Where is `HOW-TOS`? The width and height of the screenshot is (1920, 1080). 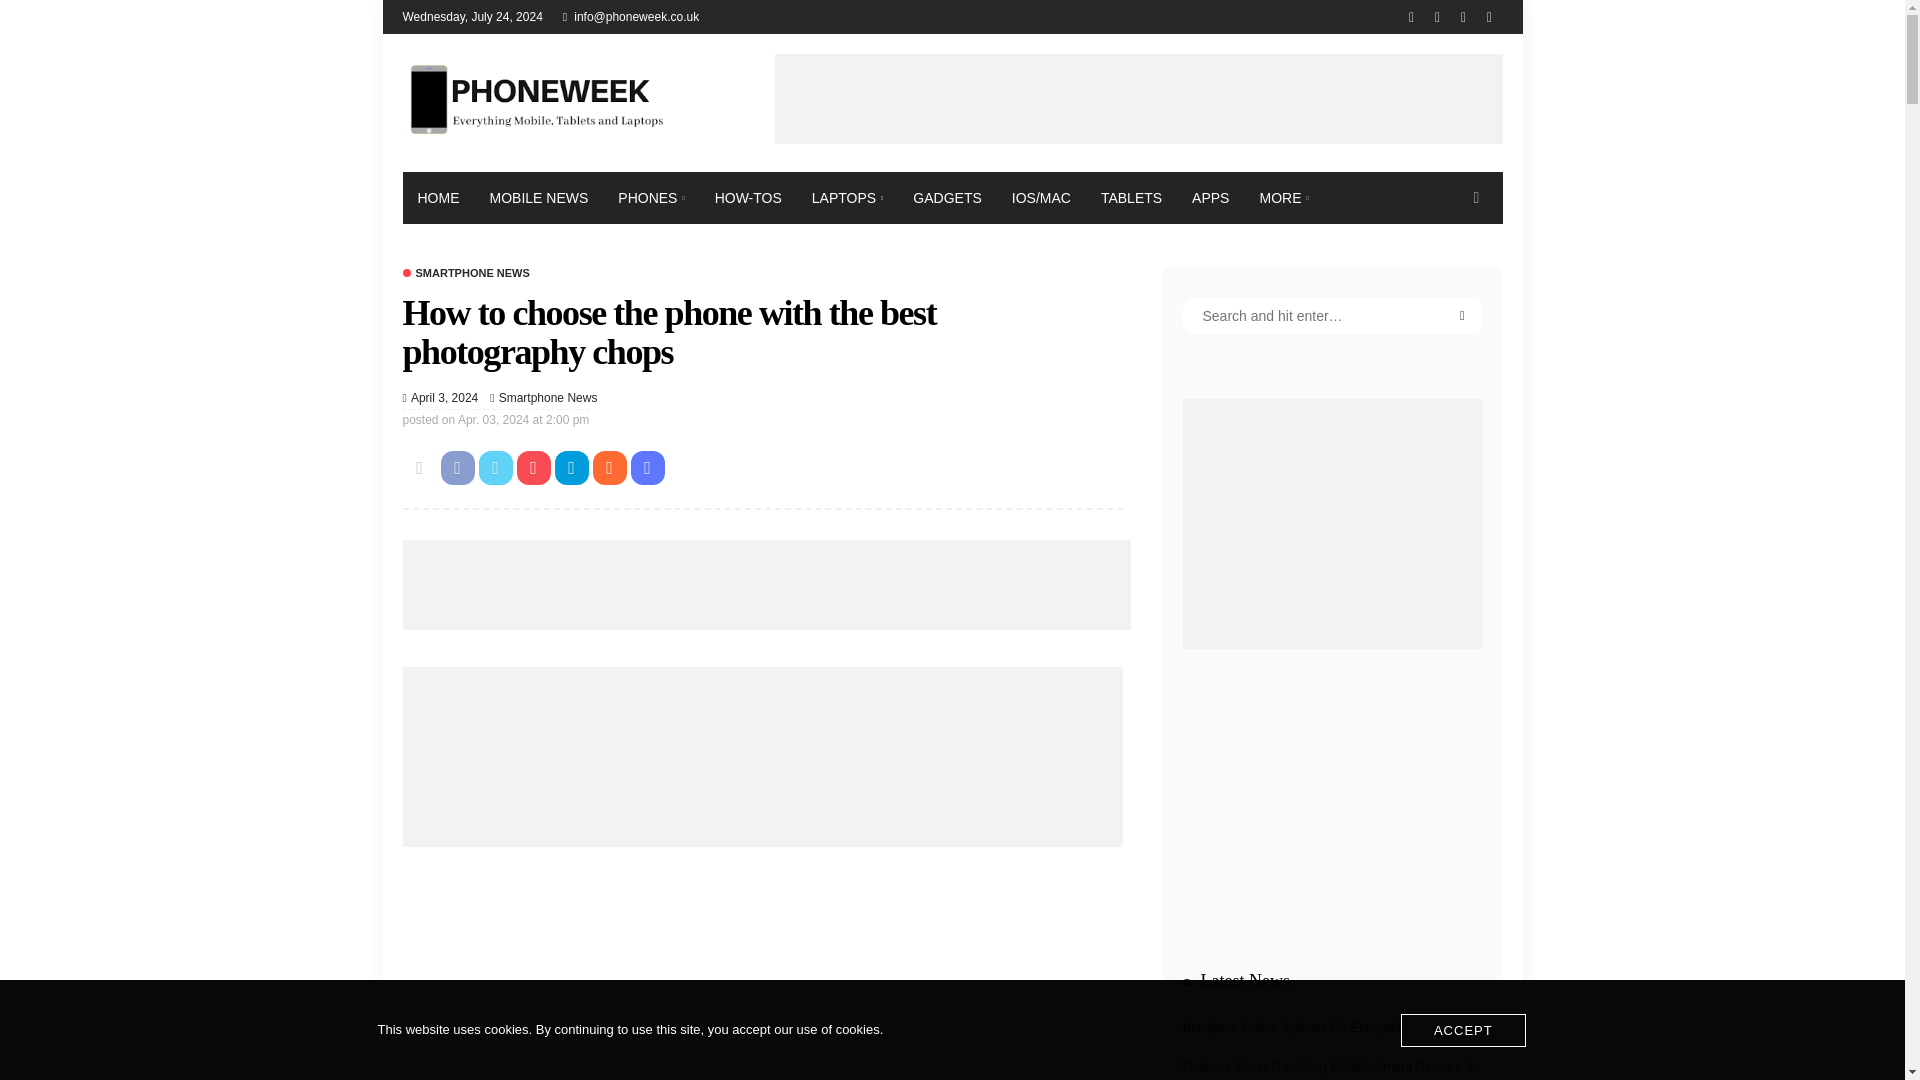 HOW-TOS is located at coordinates (748, 197).